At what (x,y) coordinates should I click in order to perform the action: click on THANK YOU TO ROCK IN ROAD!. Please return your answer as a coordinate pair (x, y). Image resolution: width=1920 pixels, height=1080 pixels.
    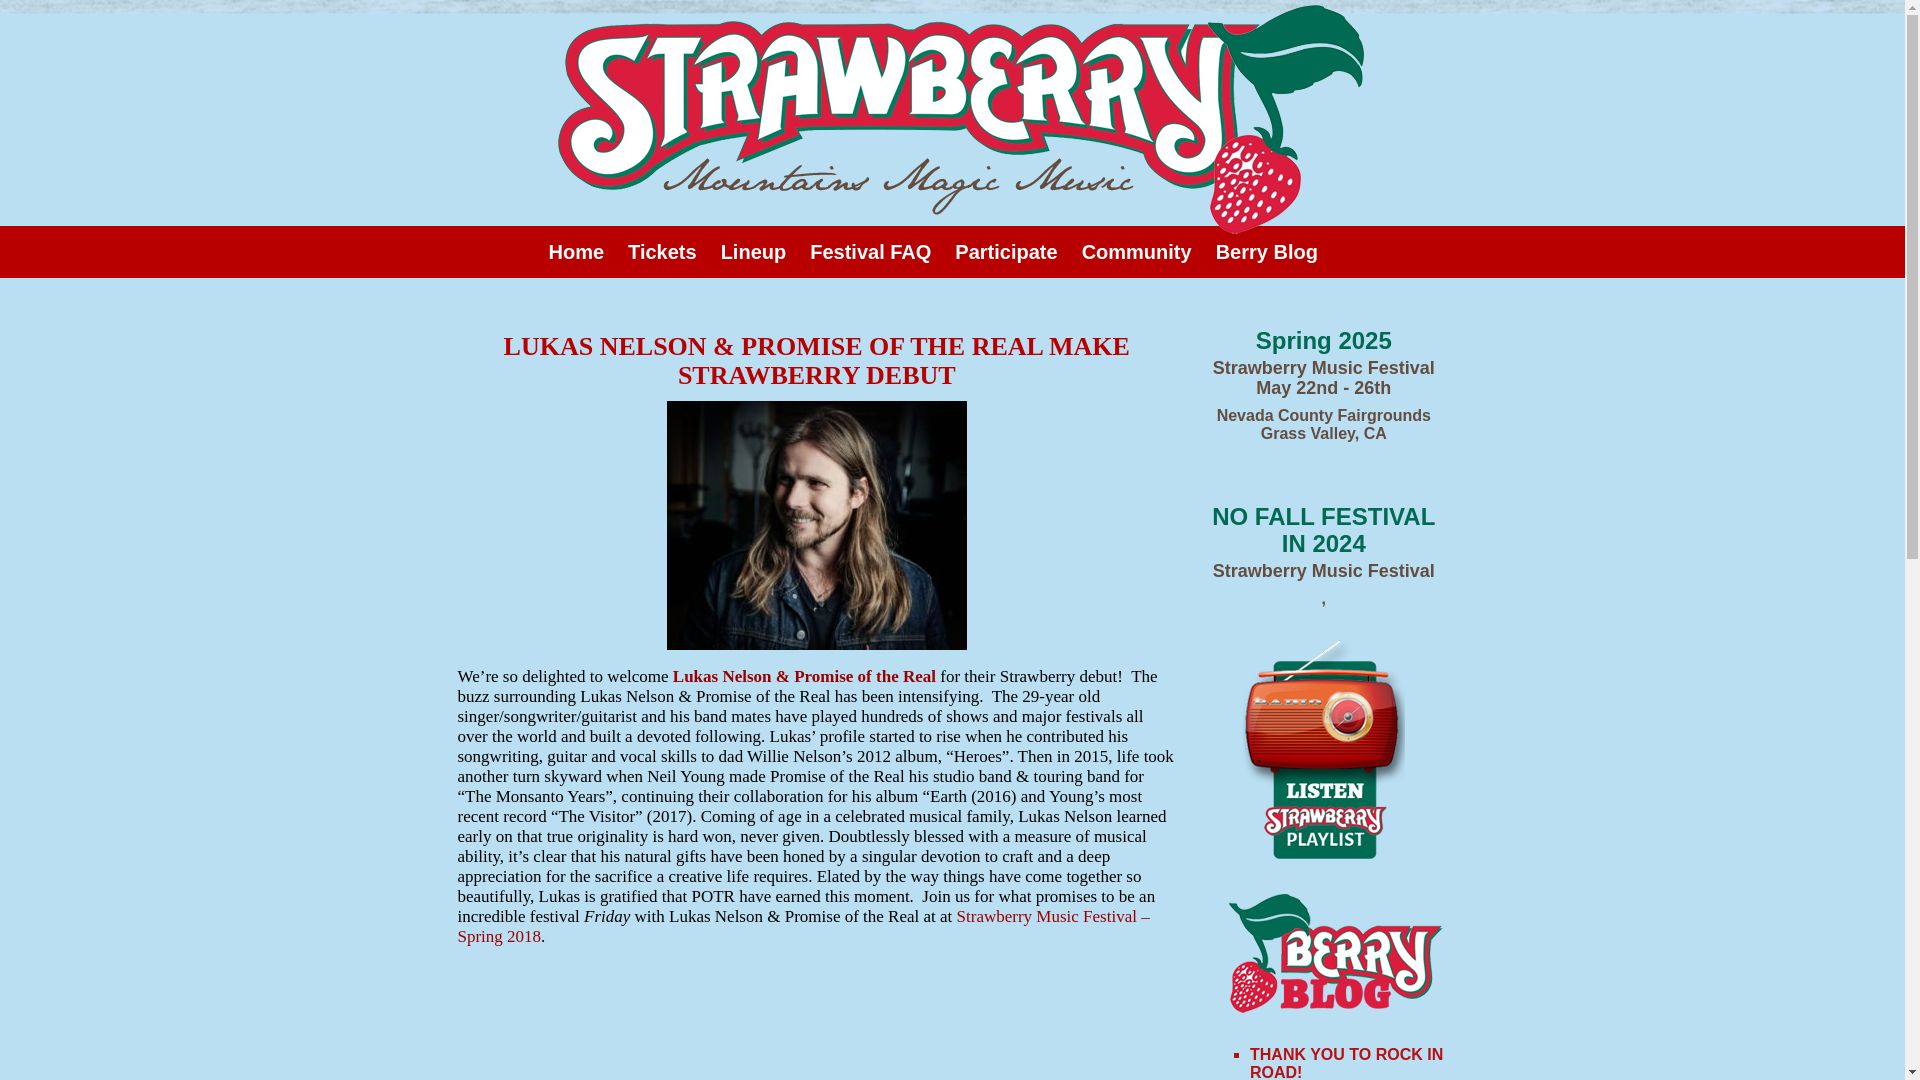
    Looking at the image, I should click on (1346, 1063).